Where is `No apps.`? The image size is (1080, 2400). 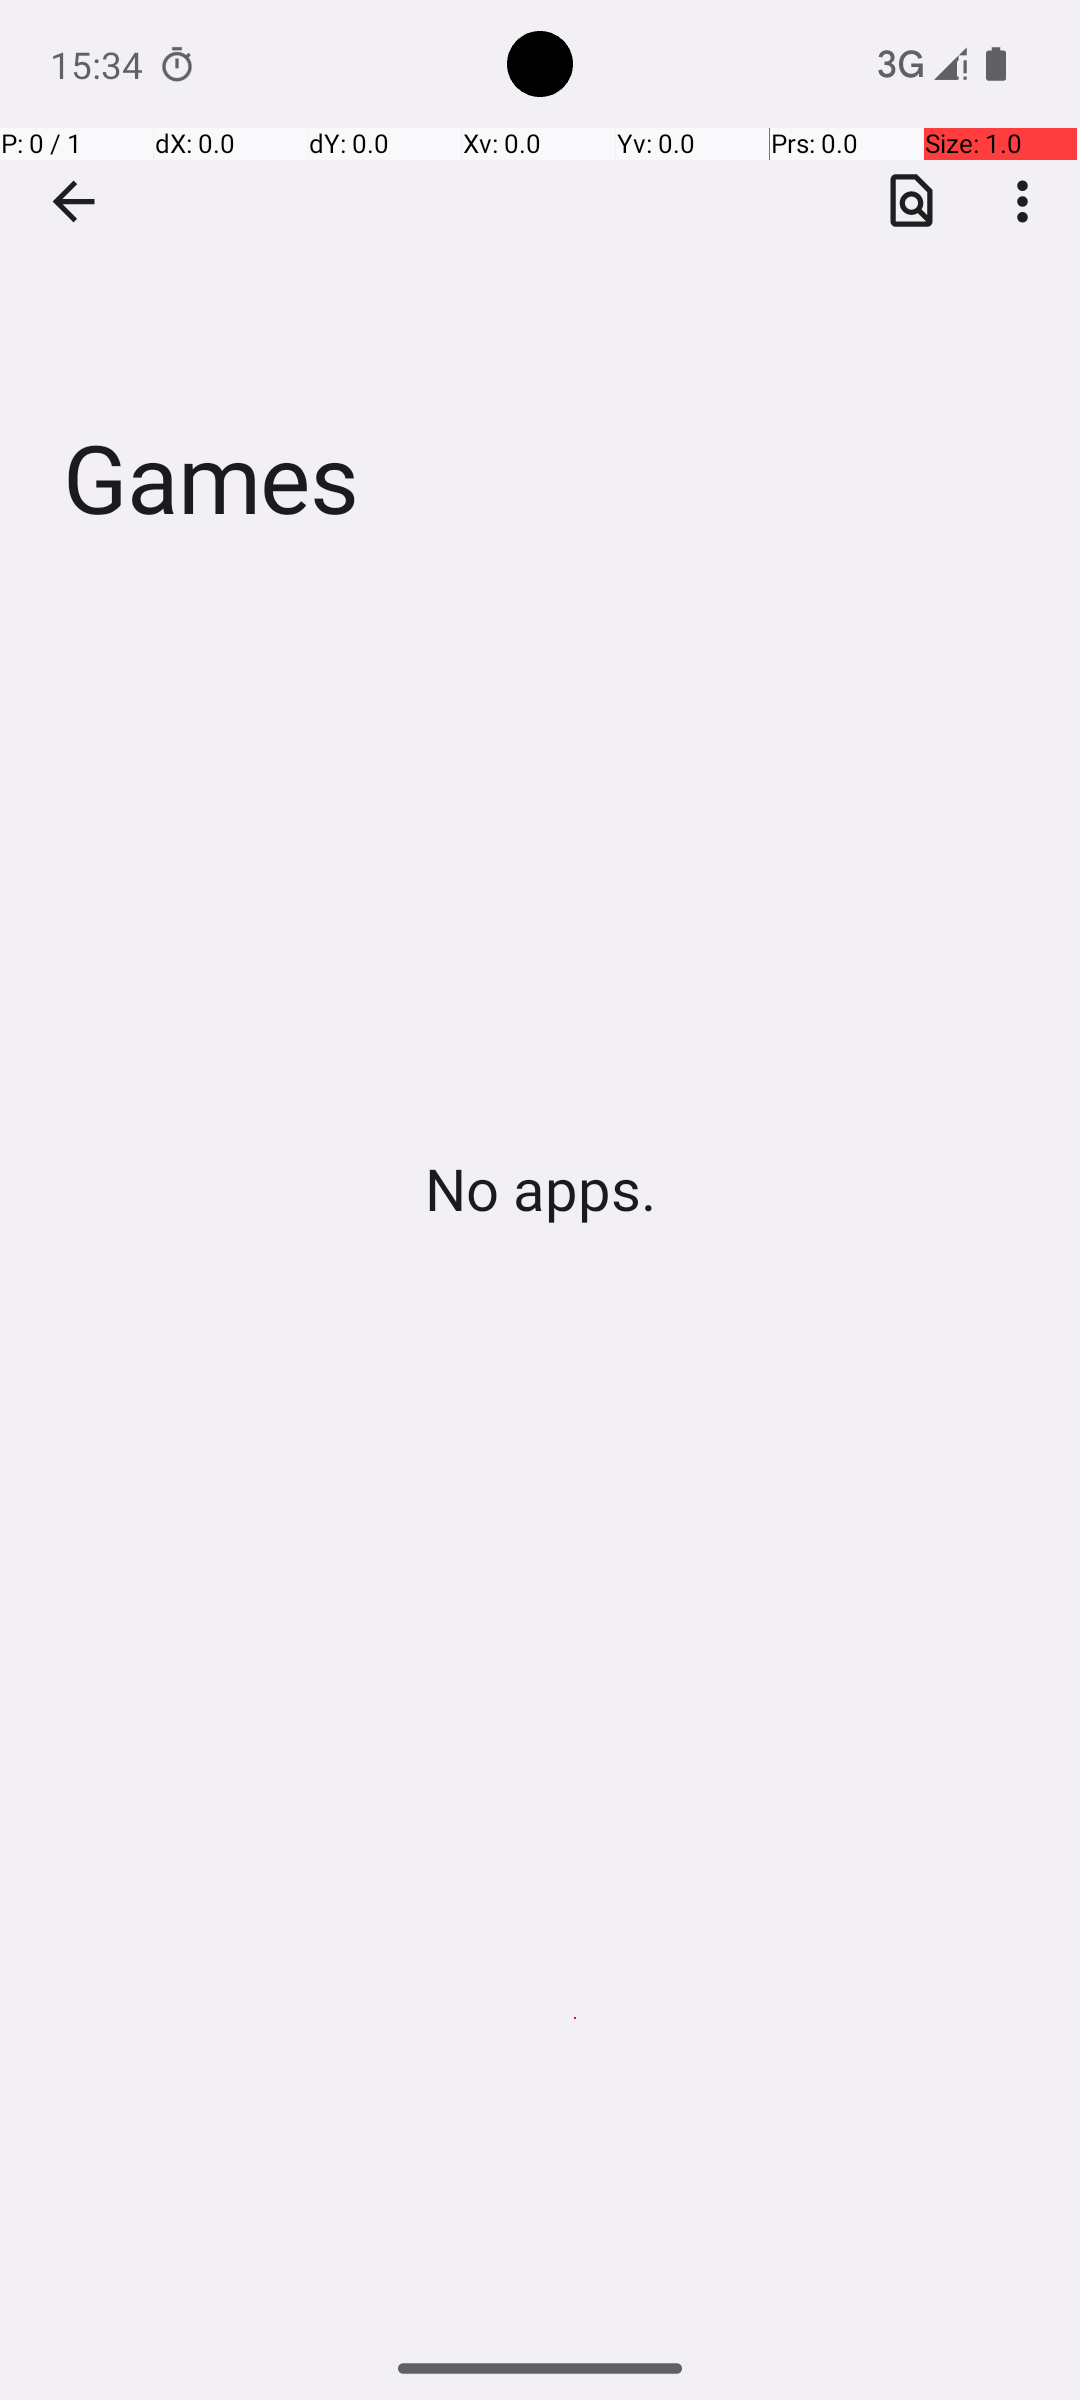
No apps. is located at coordinates (540, 1188).